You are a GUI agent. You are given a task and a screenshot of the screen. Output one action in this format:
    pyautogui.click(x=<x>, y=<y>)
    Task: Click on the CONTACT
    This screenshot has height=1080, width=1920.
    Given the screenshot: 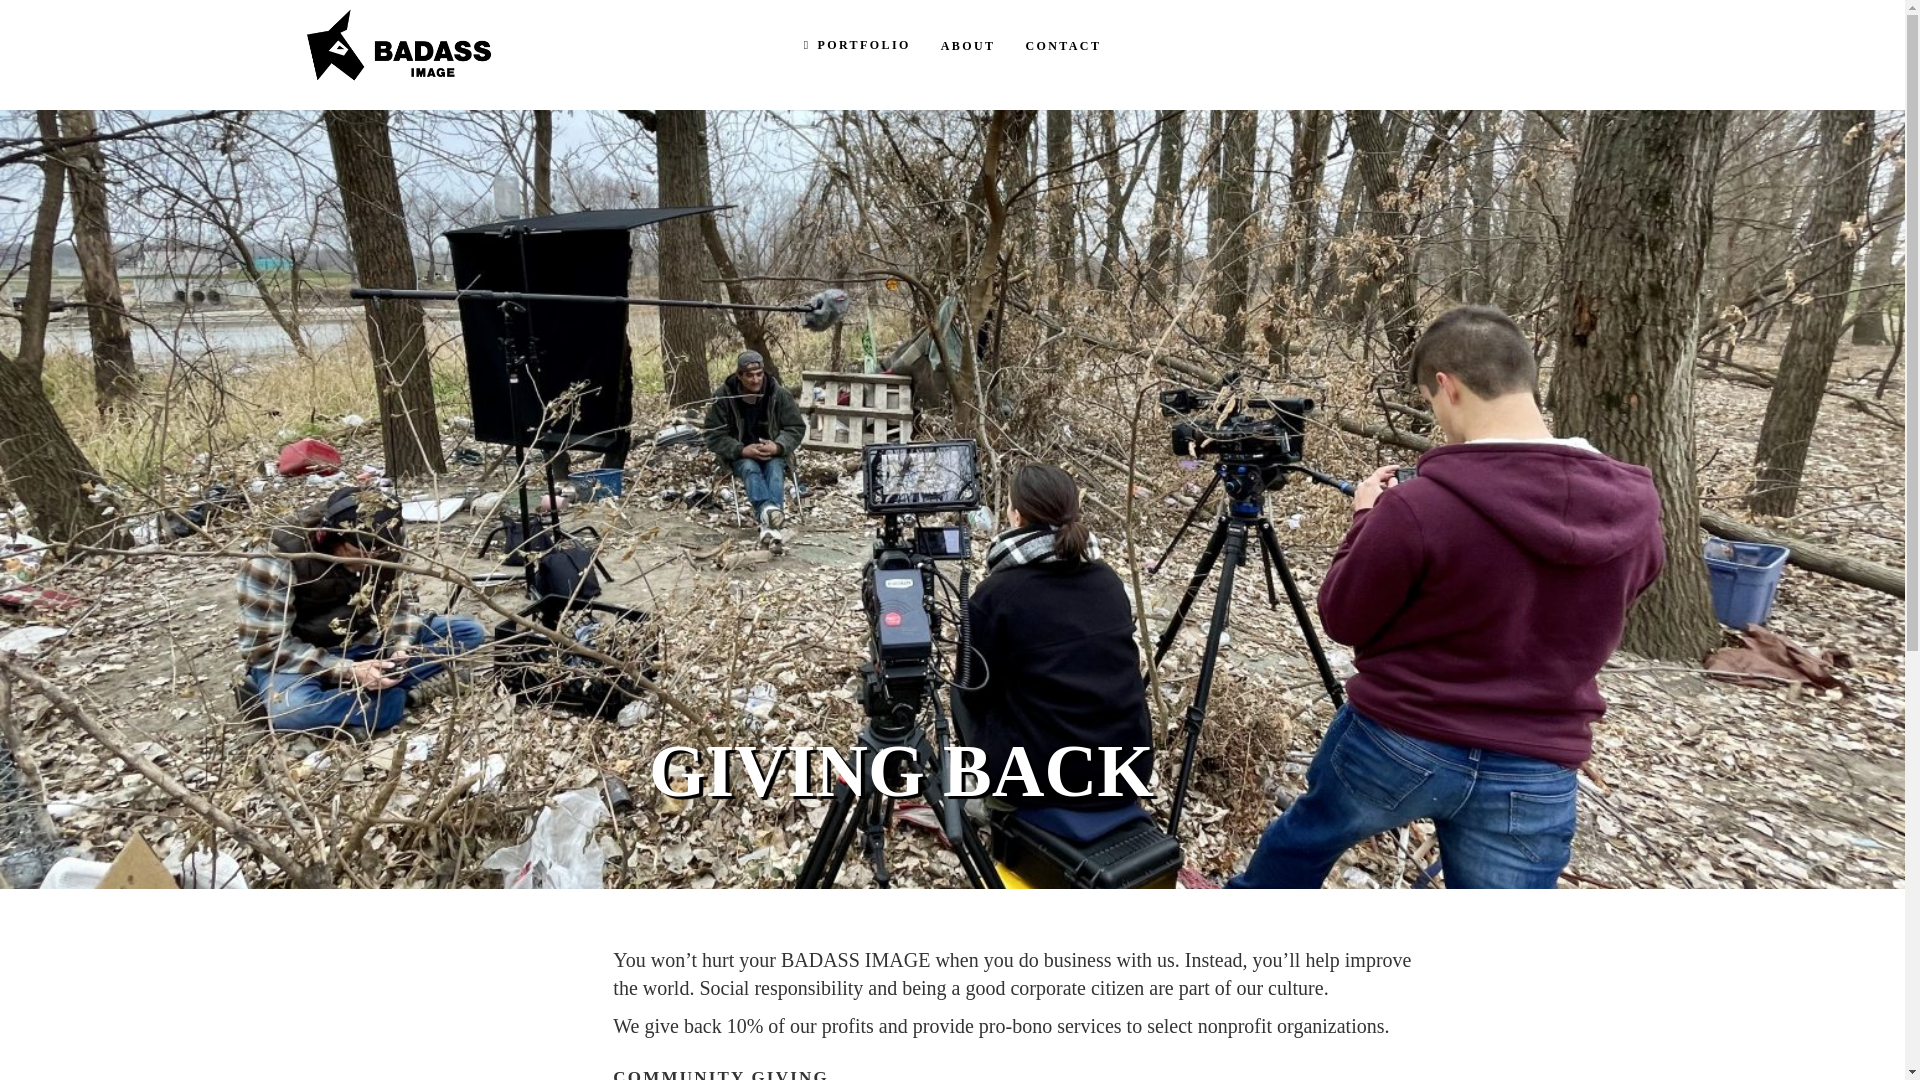 What is the action you would take?
    pyautogui.click(x=1062, y=44)
    